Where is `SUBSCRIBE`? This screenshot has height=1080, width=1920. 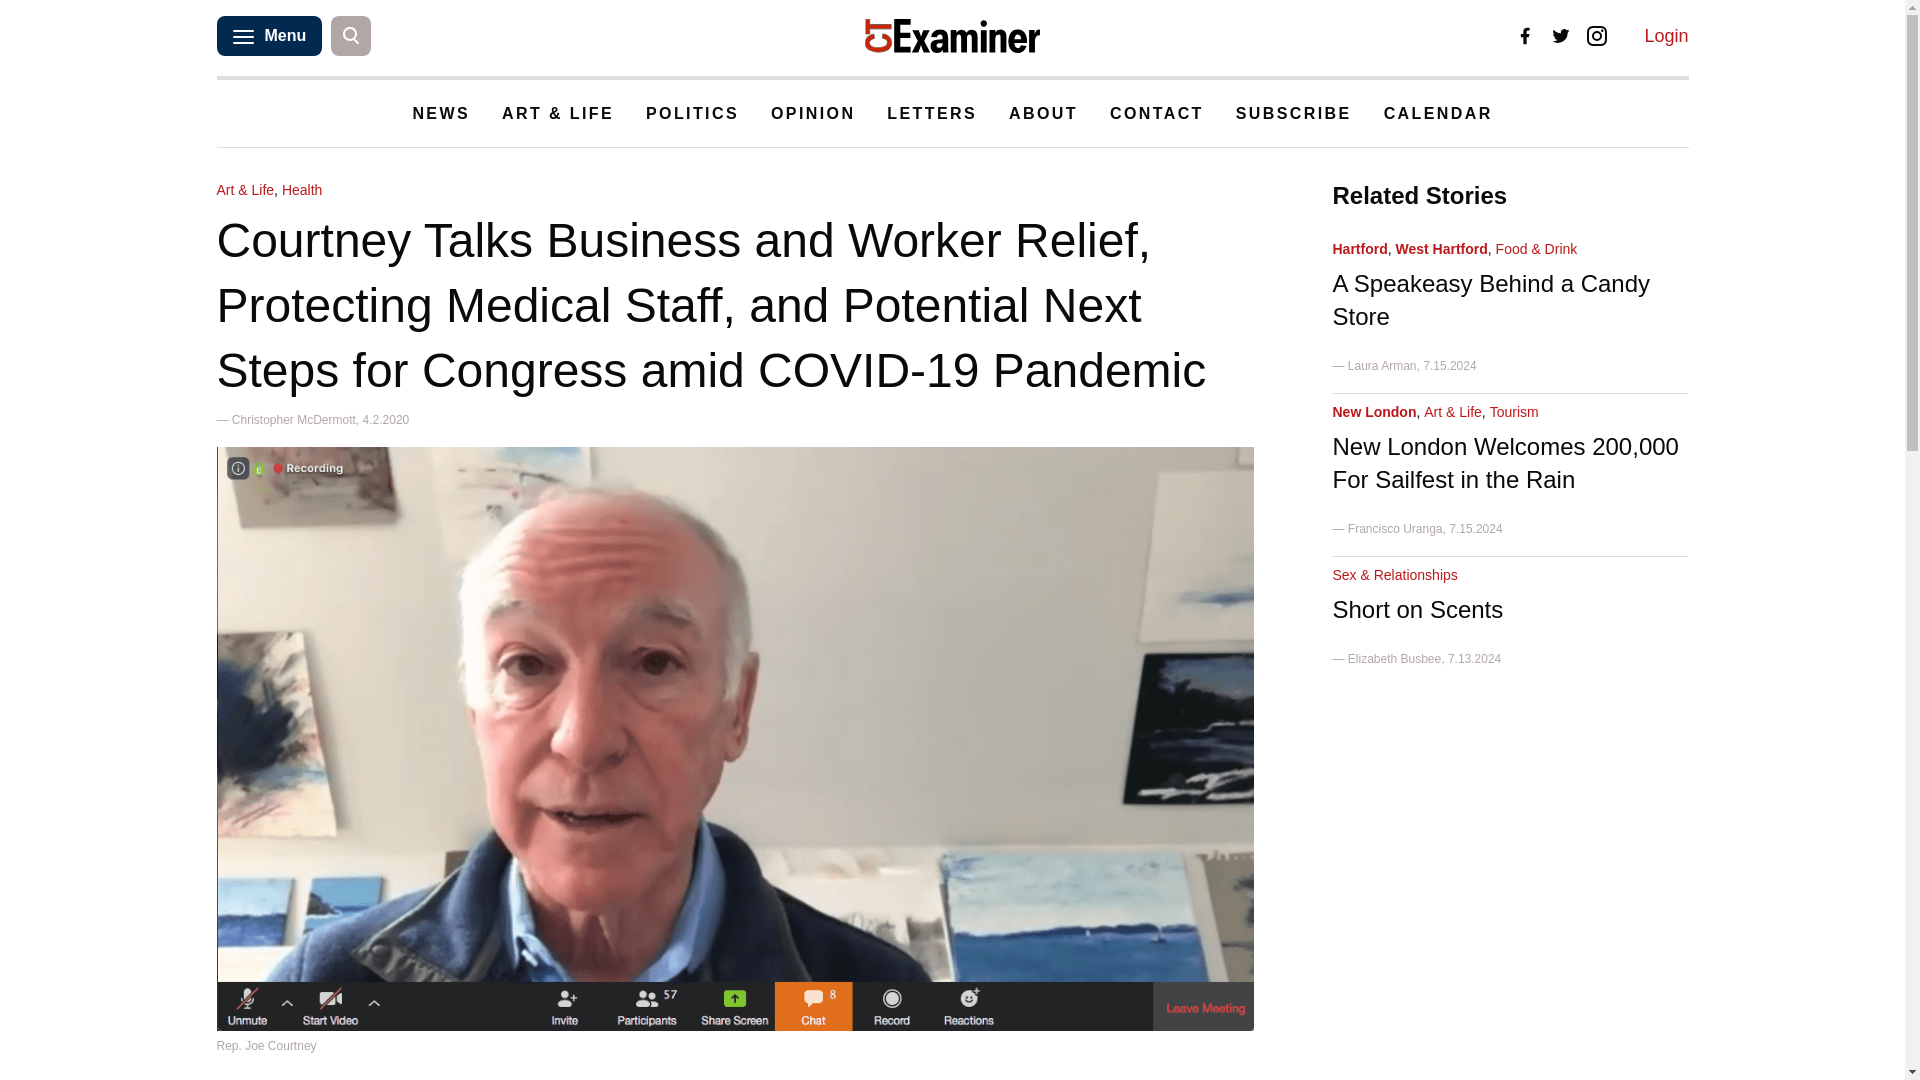 SUBSCRIBE is located at coordinates (1294, 113).